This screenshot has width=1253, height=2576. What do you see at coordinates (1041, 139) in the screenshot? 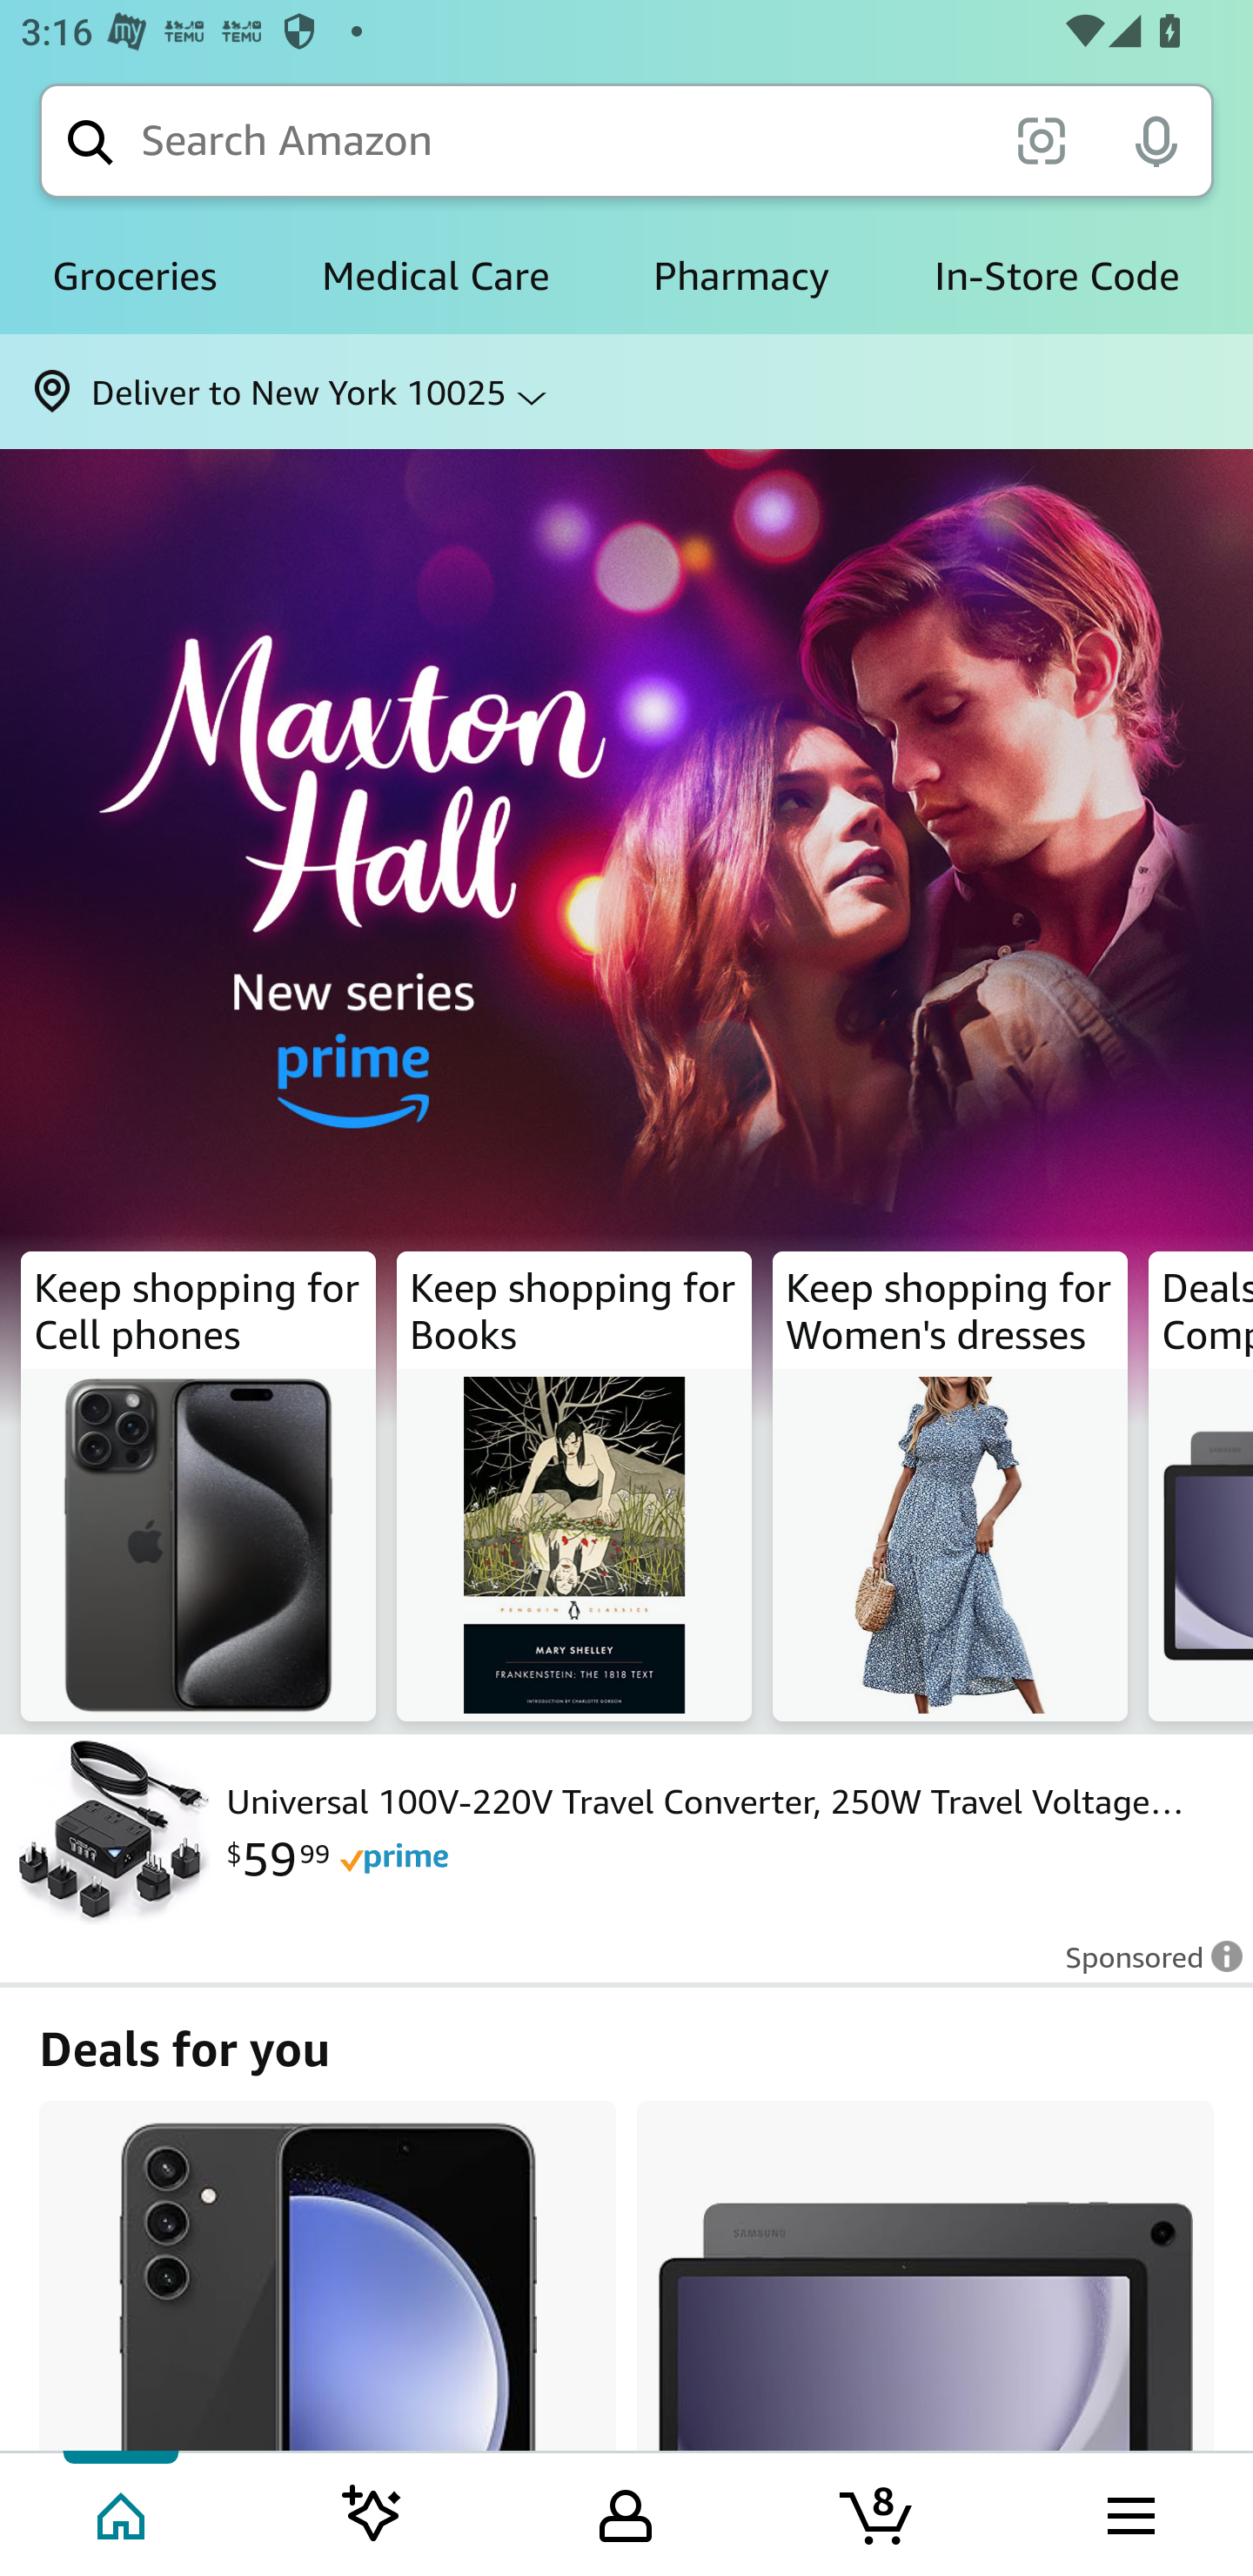
I see `scan it` at bounding box center [1041, 139].